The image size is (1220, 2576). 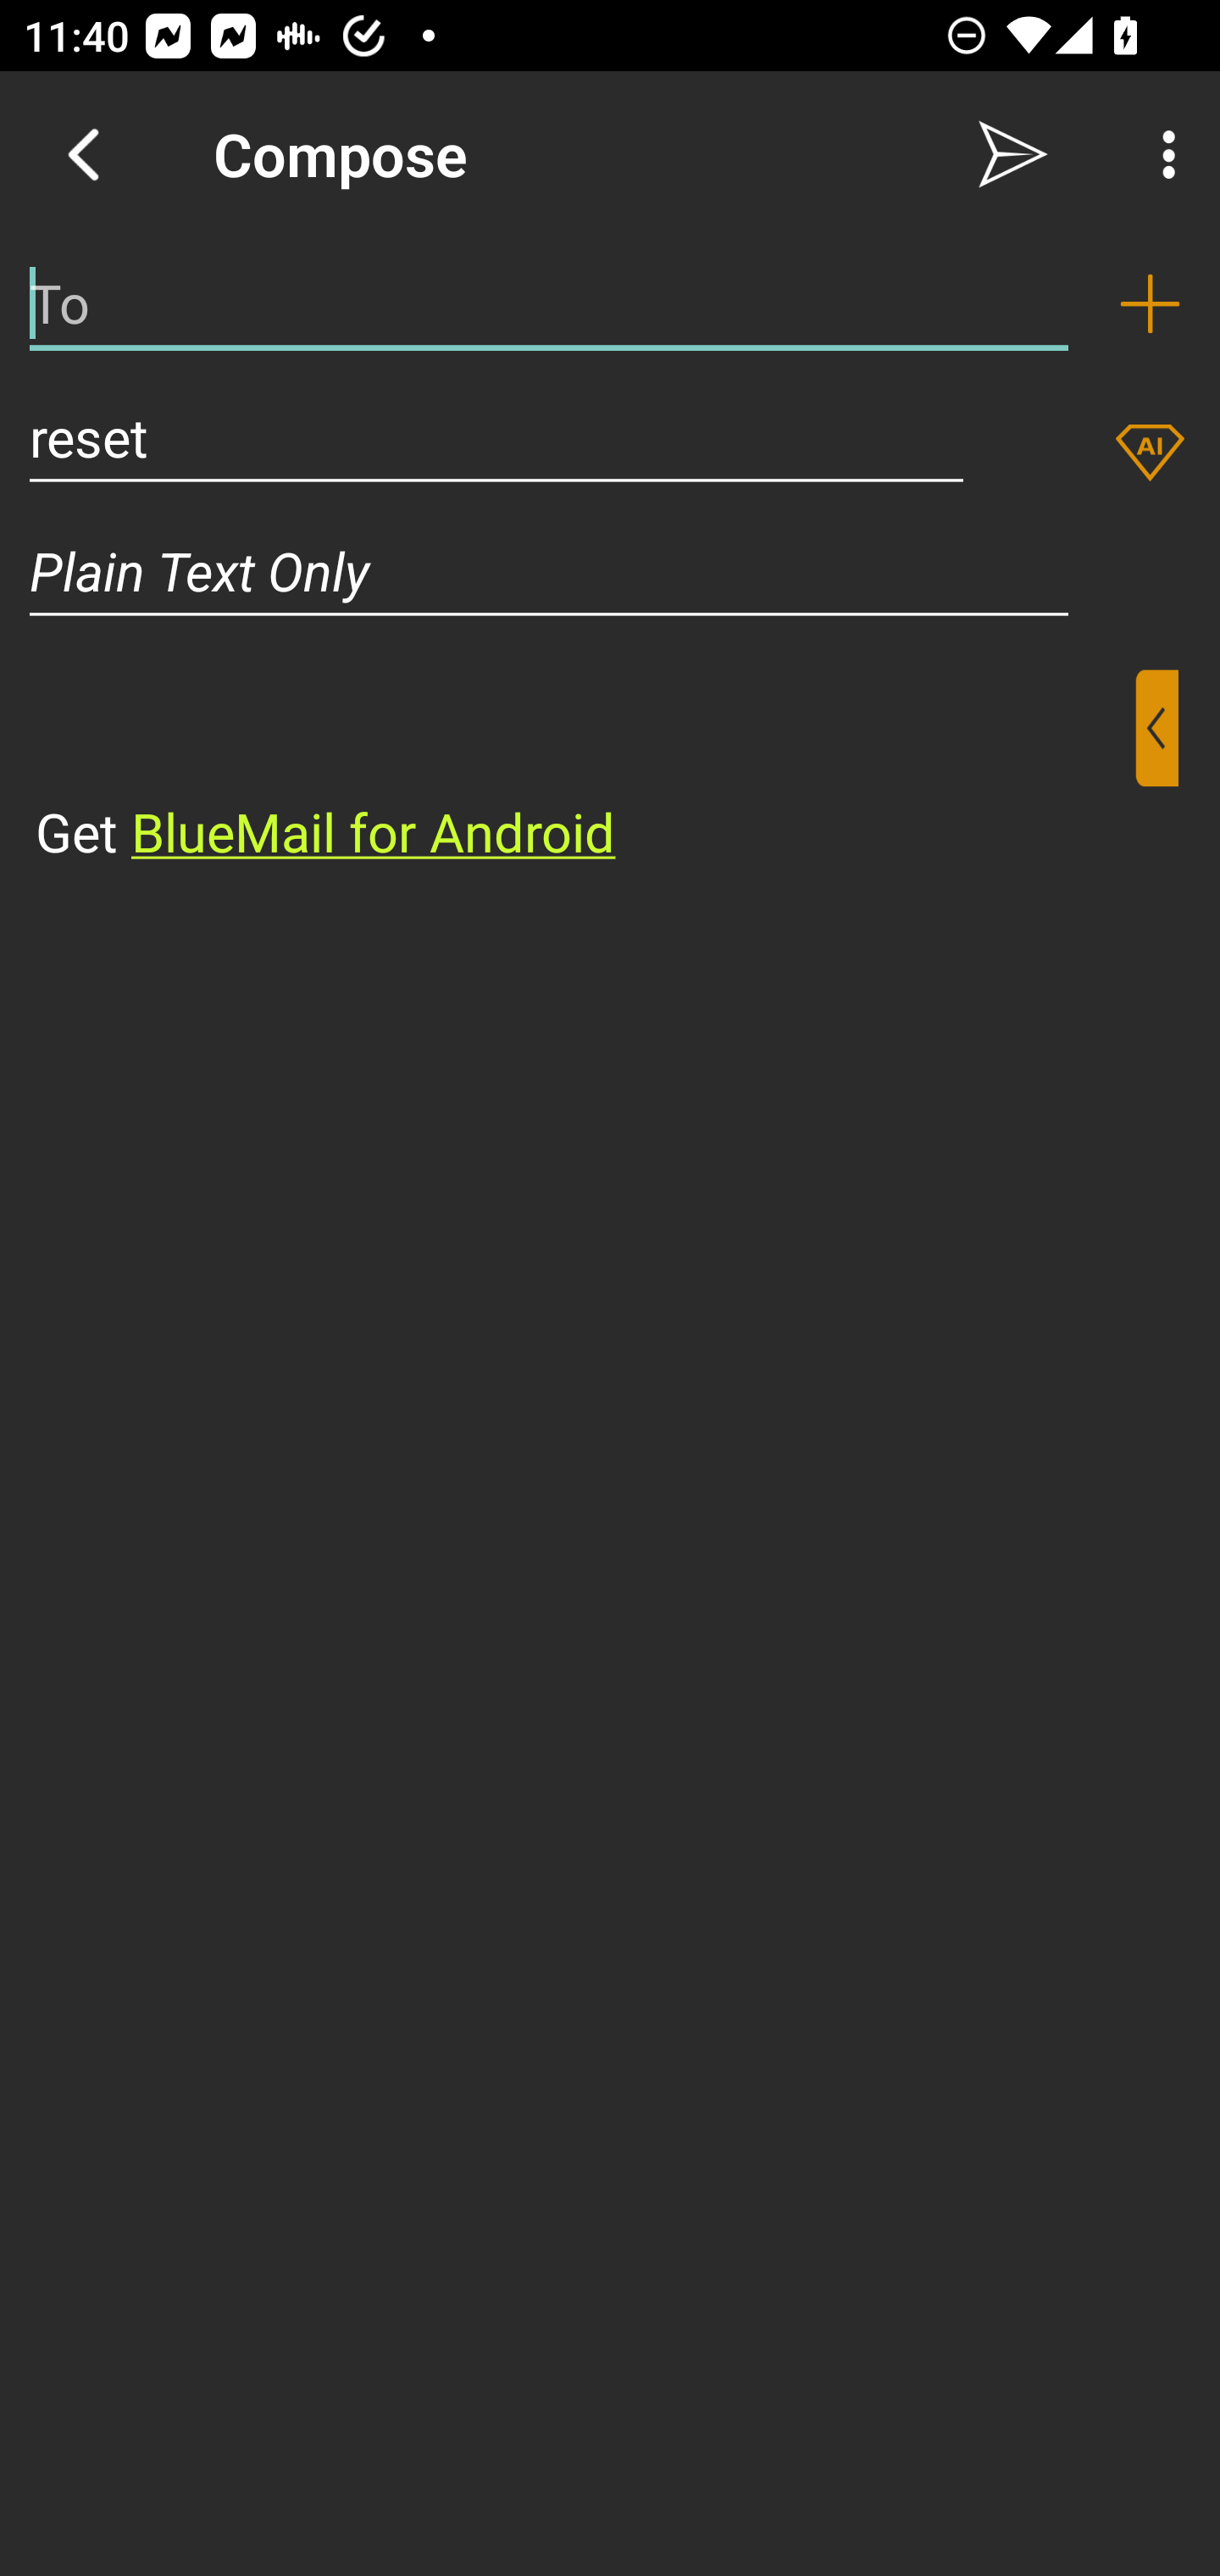 What do you see at coordinates (1150, 303) in the screenshot?
I see `Add recipient (To)` at bounding box center [1150, 303].